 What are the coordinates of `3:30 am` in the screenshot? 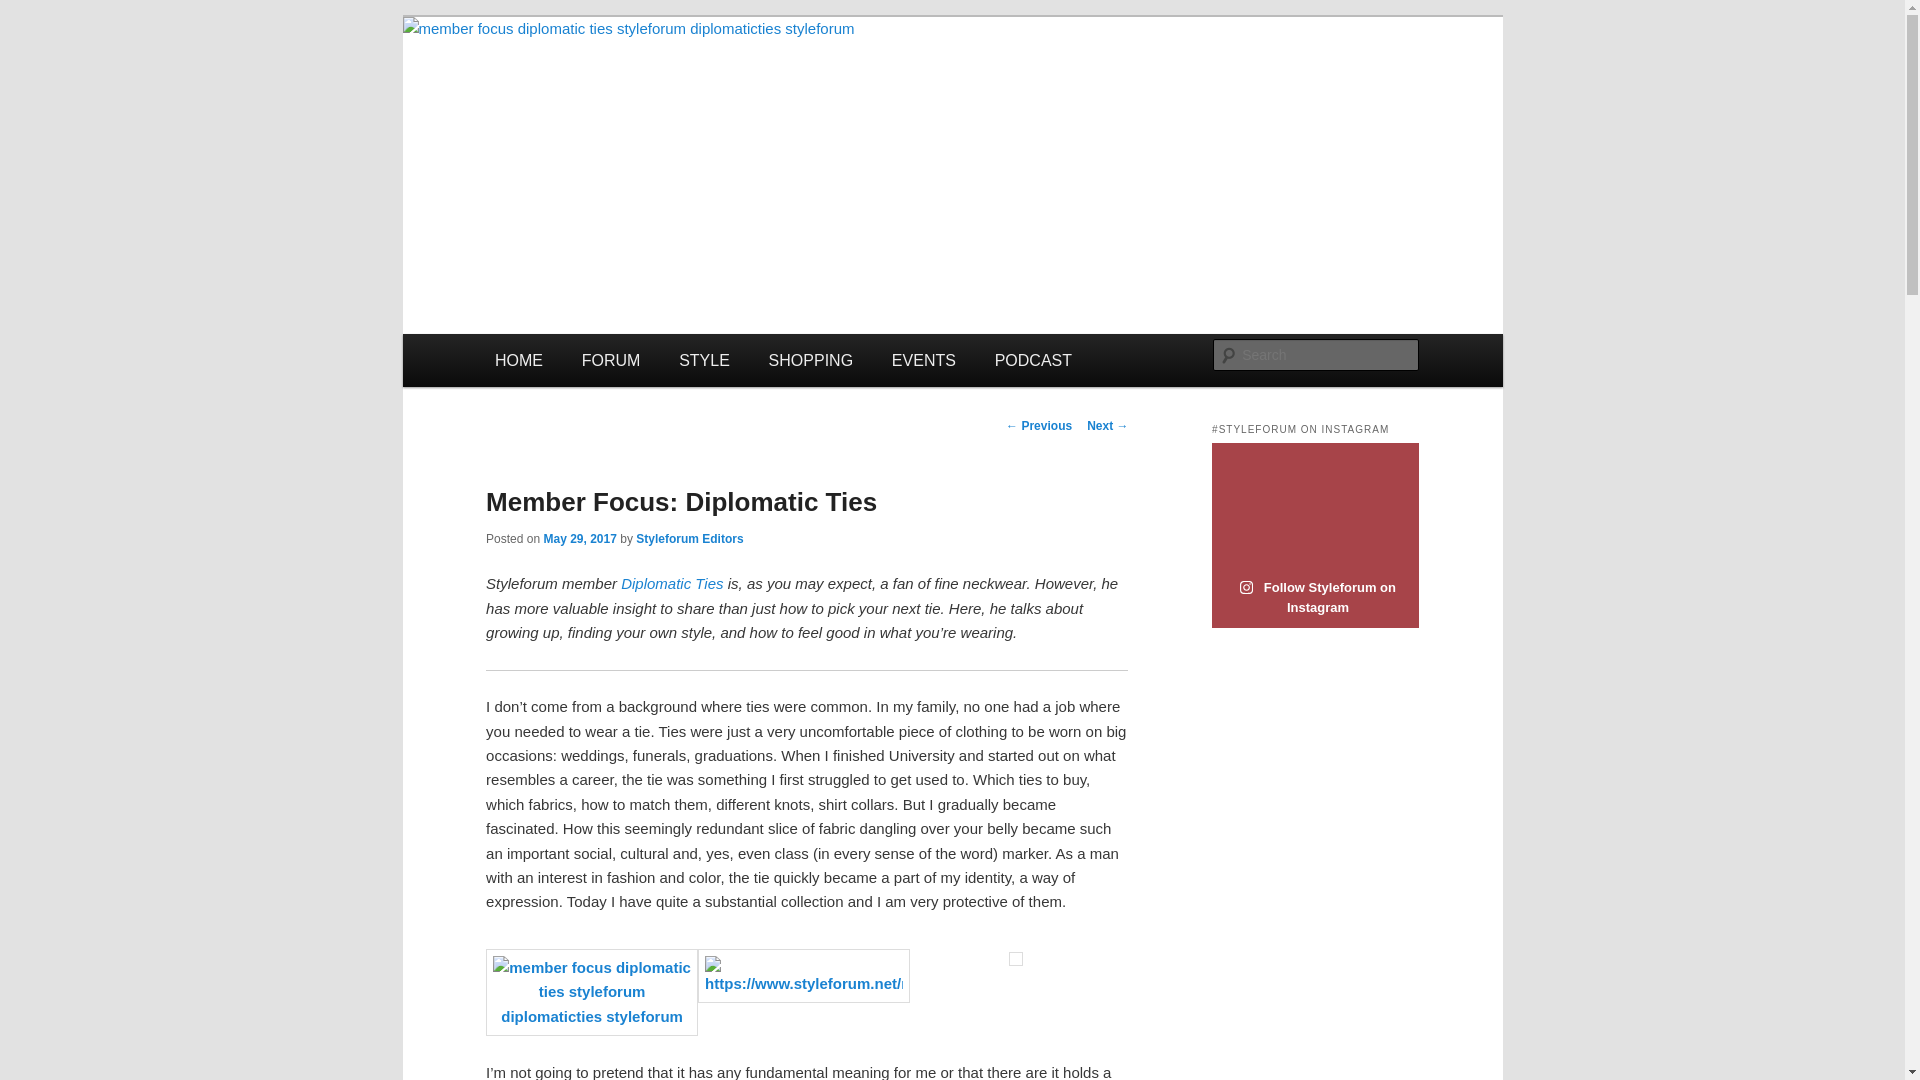 It's located at (580, 539).